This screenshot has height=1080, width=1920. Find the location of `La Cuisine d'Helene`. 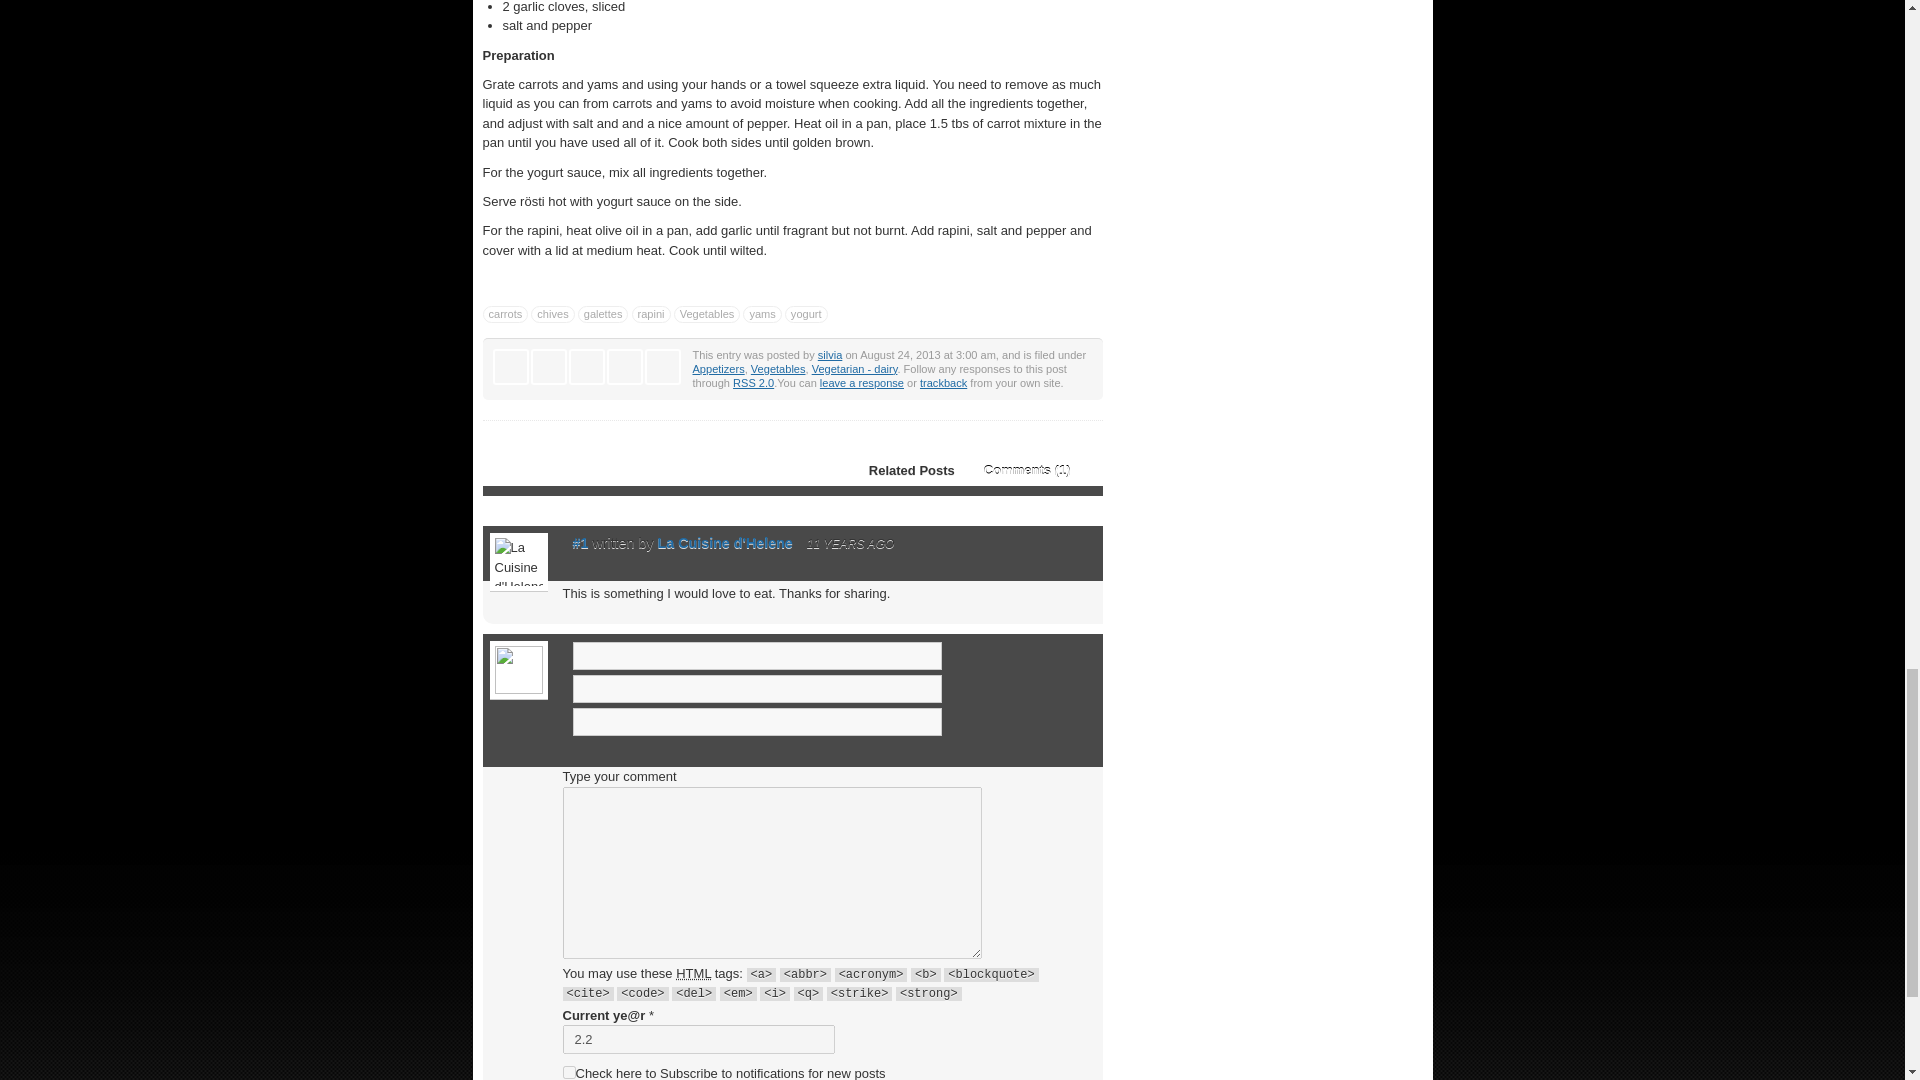

La Cuisine d'Helene is located at coordinates (725, 542).